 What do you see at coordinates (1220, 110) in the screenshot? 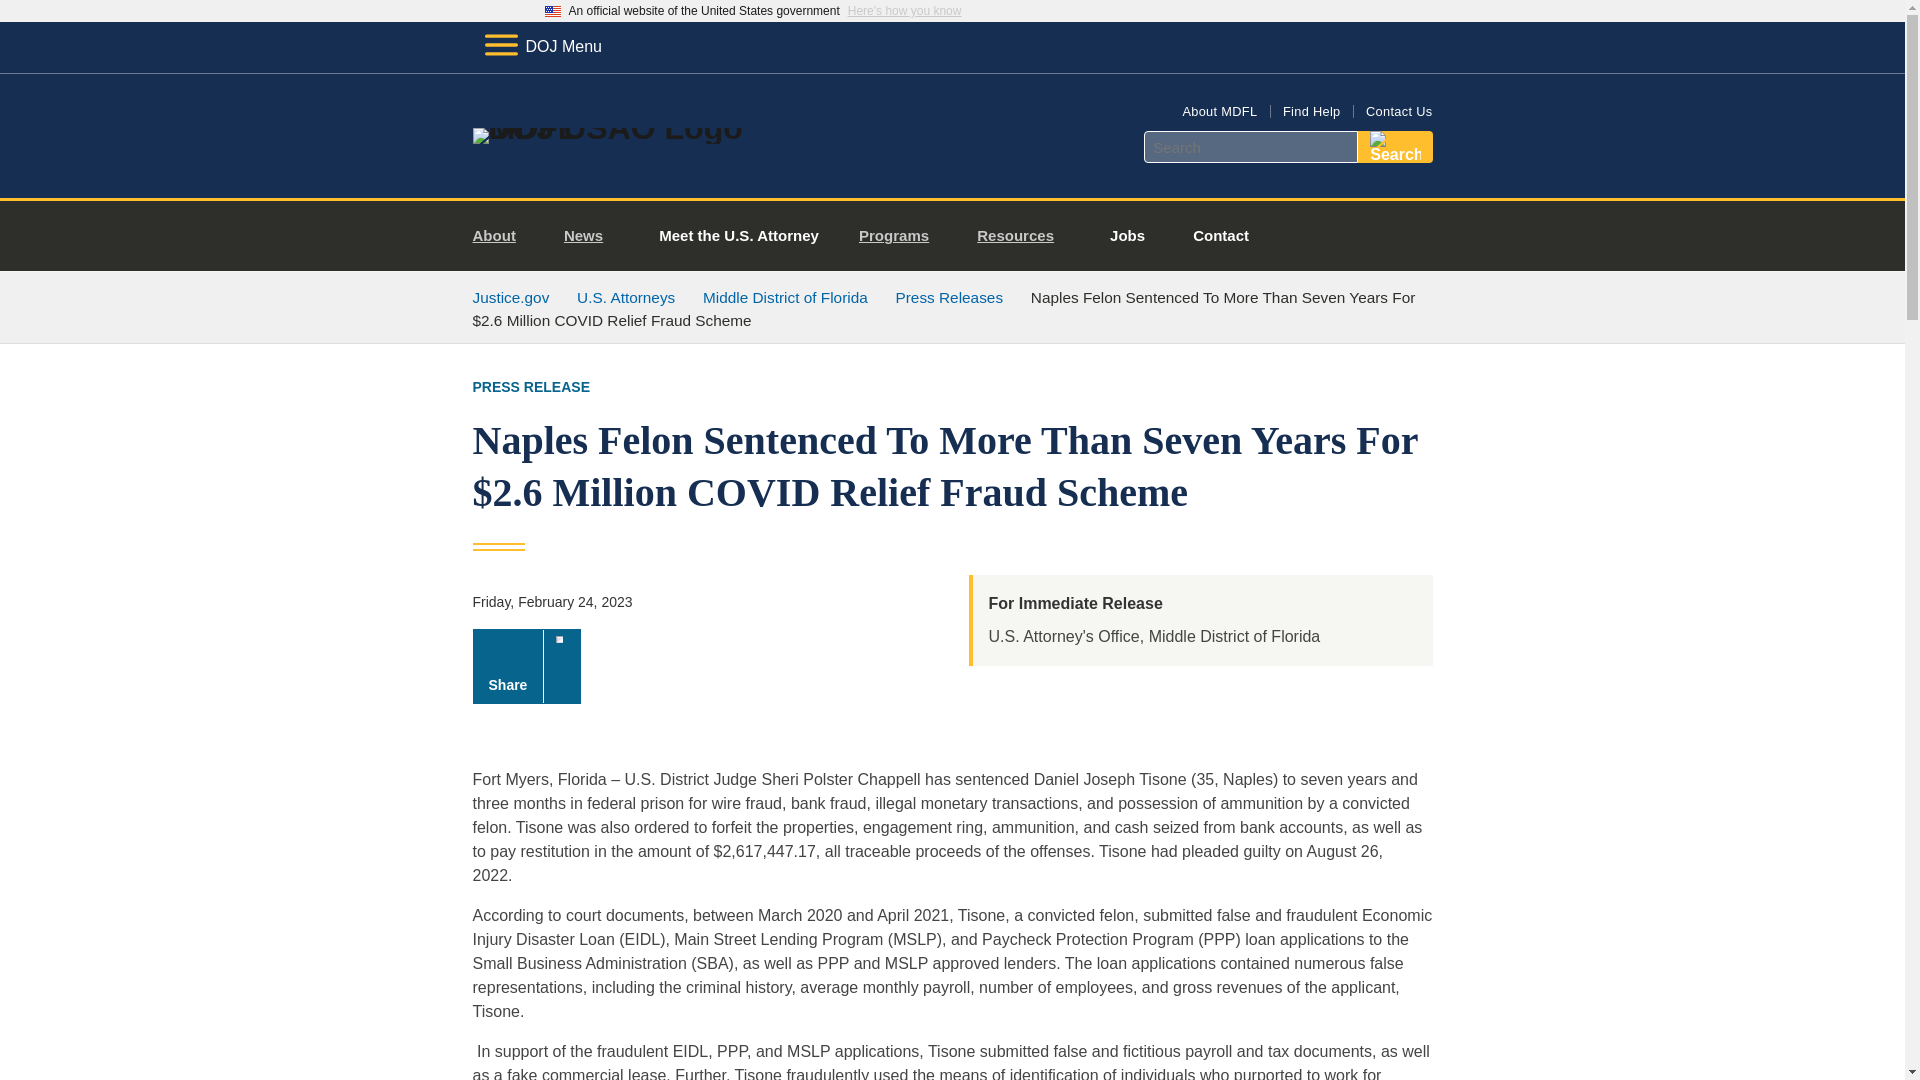
I see `About MDFL` at bounding box center [1220, 110].